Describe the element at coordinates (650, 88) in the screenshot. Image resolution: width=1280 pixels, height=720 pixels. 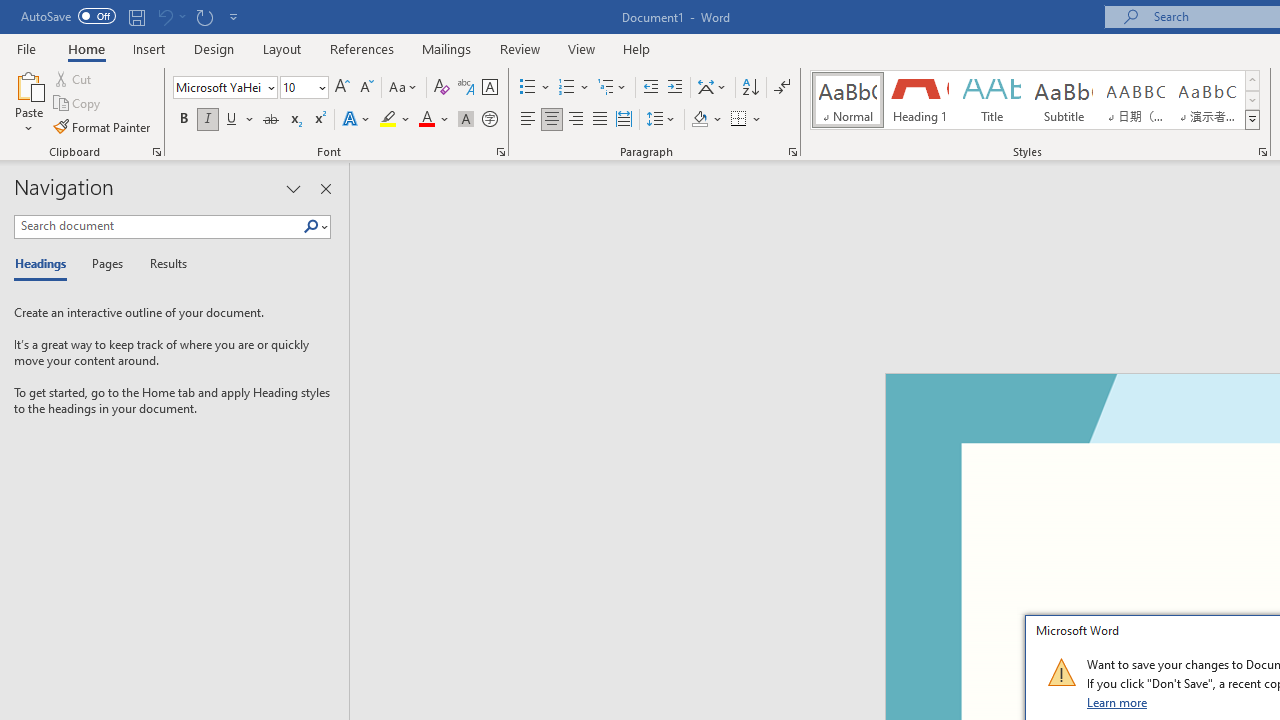
I see `Decrease Indent` at that location.